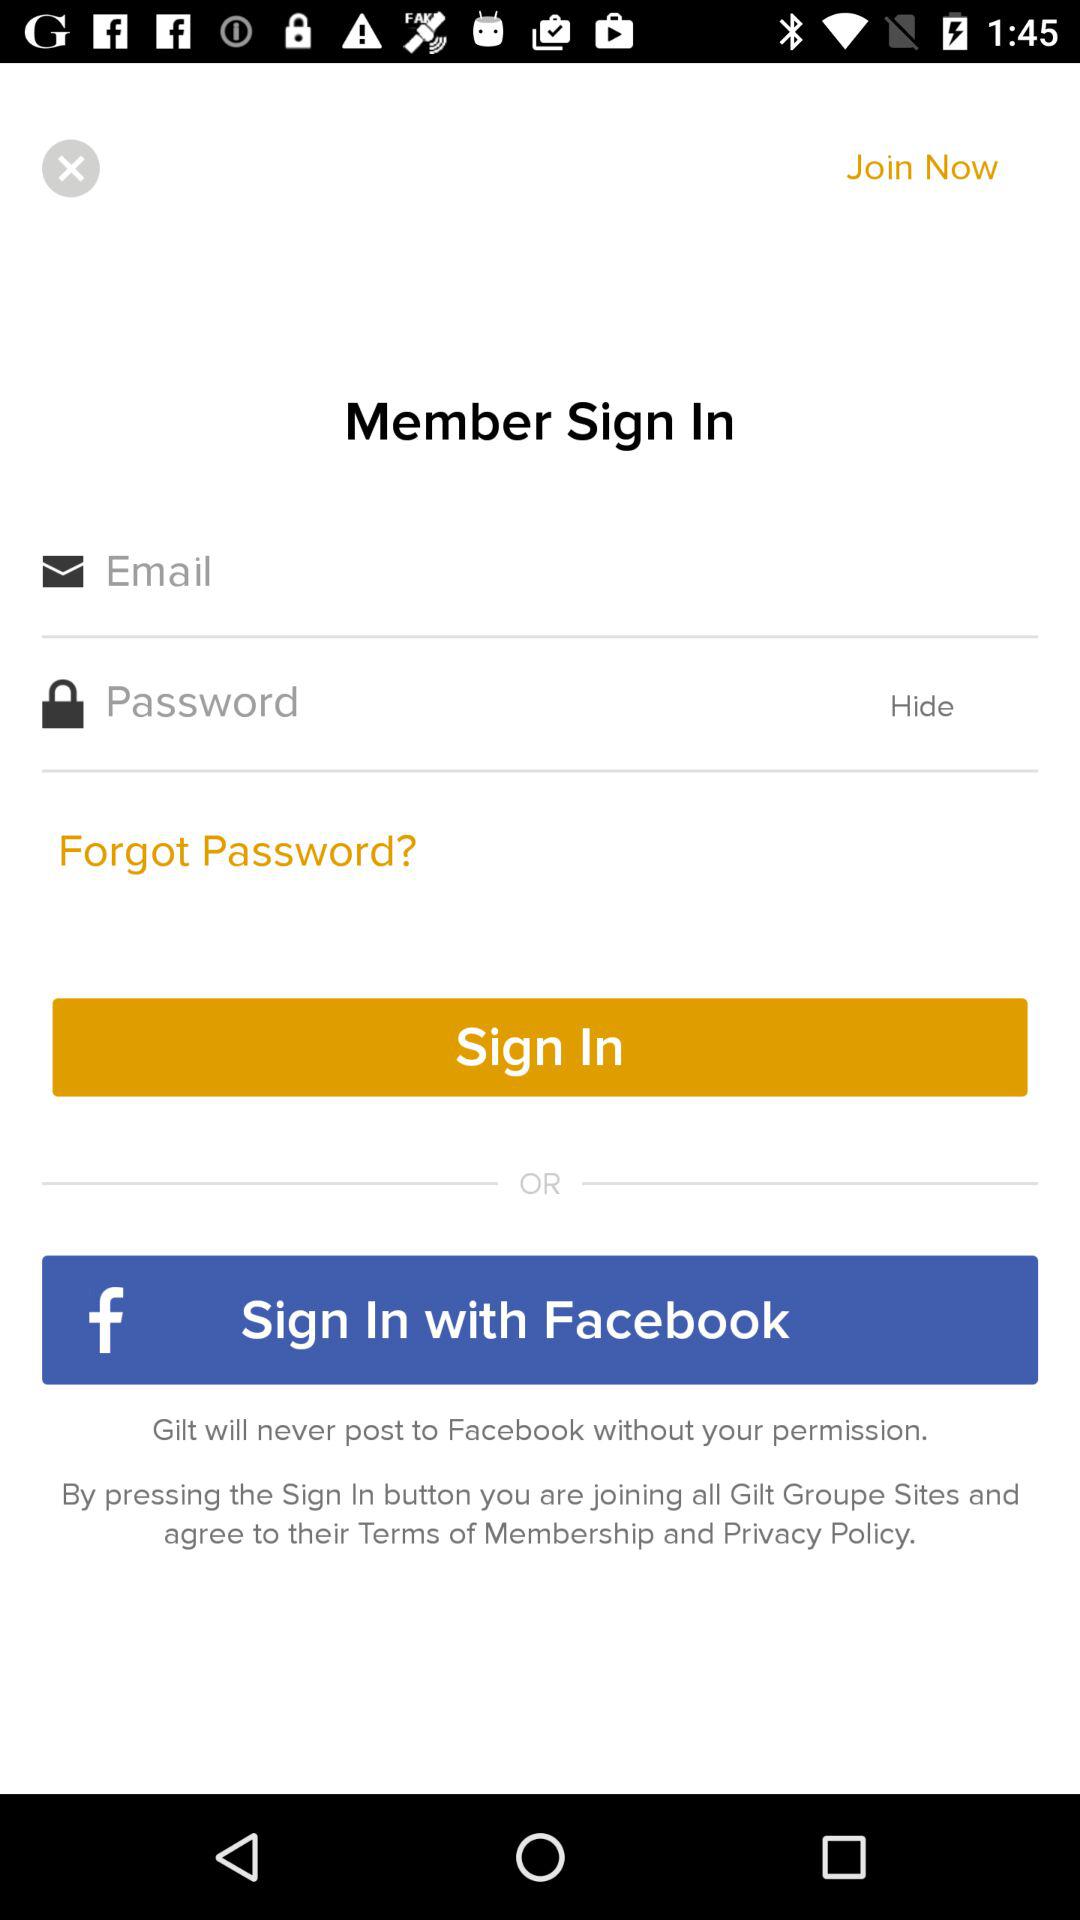 Image resolution: width=1080 pixels, height=1920 pixels. What do you see at coordinates (237, 851) in the screenshot?
I see `turn on the icon above sign in` at bounding box center [237, 851].